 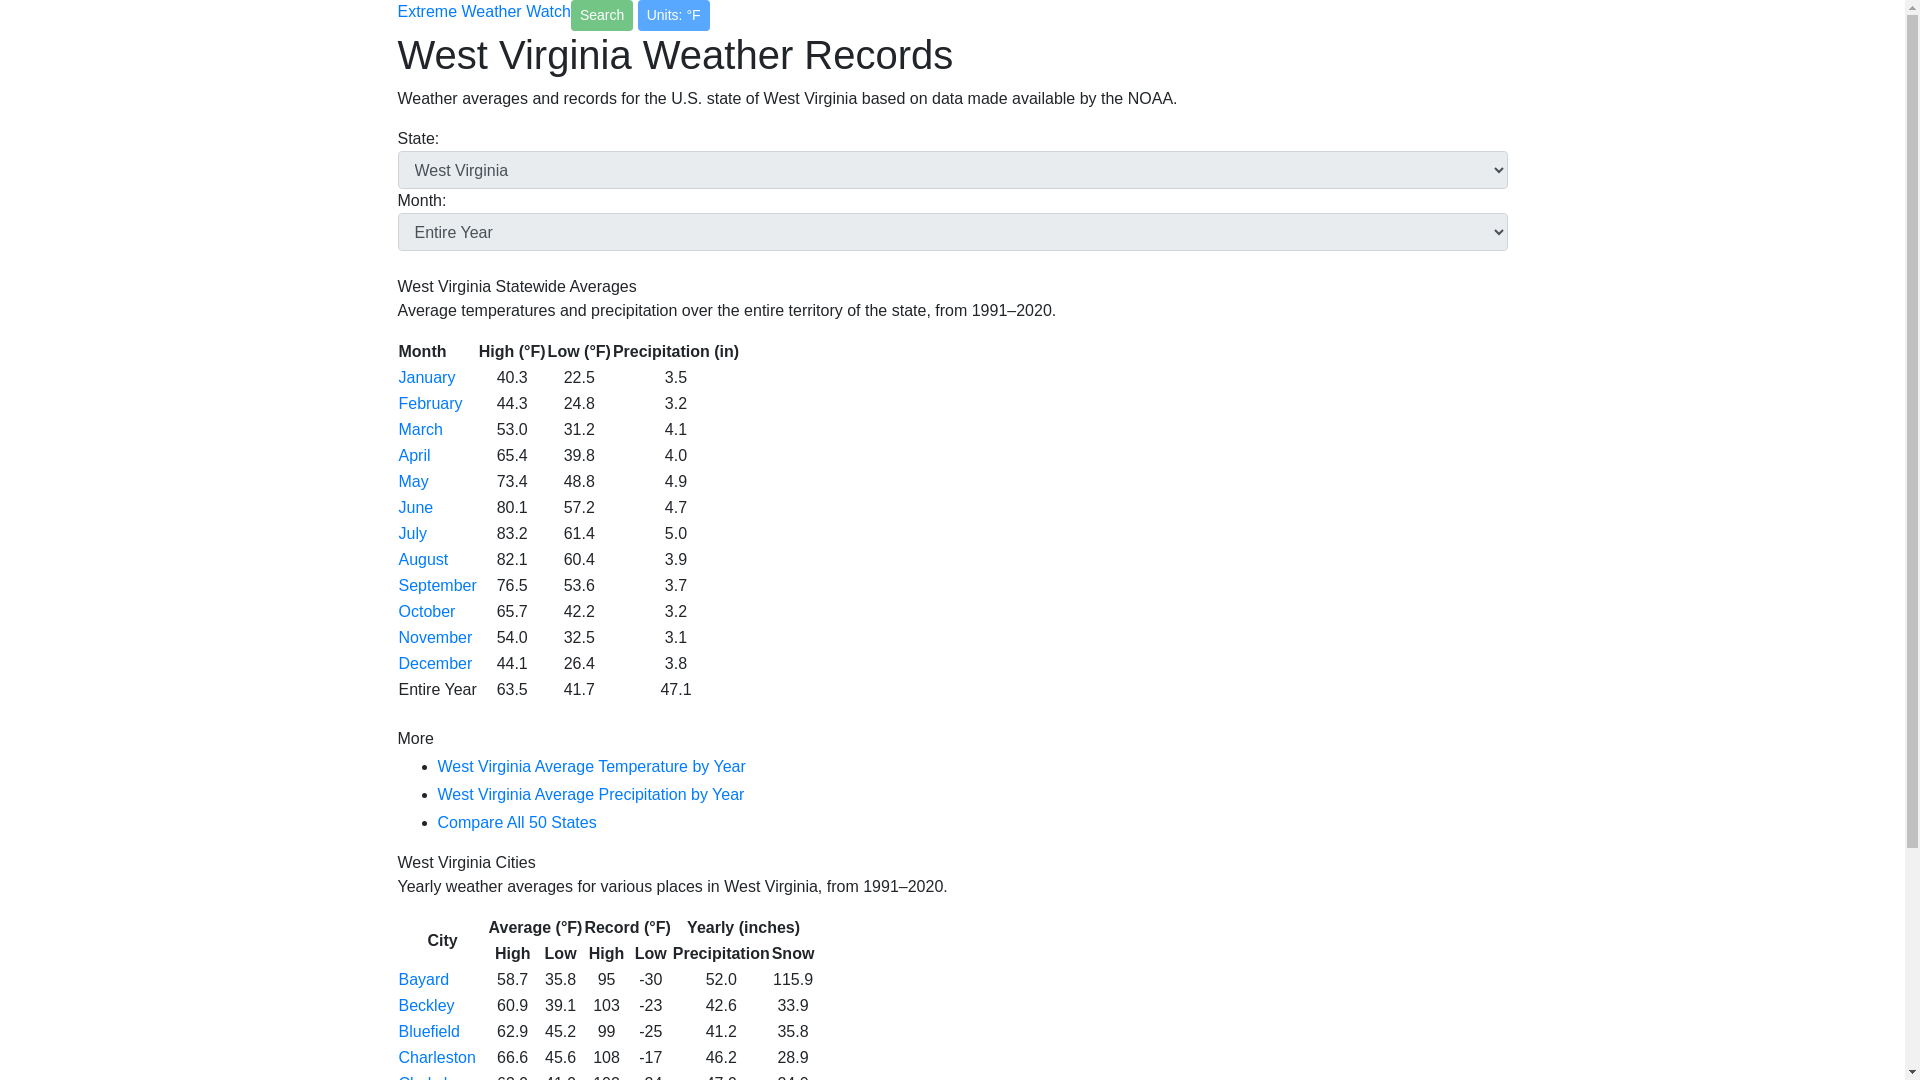 I want to click on May, so click(x=412, y=482).